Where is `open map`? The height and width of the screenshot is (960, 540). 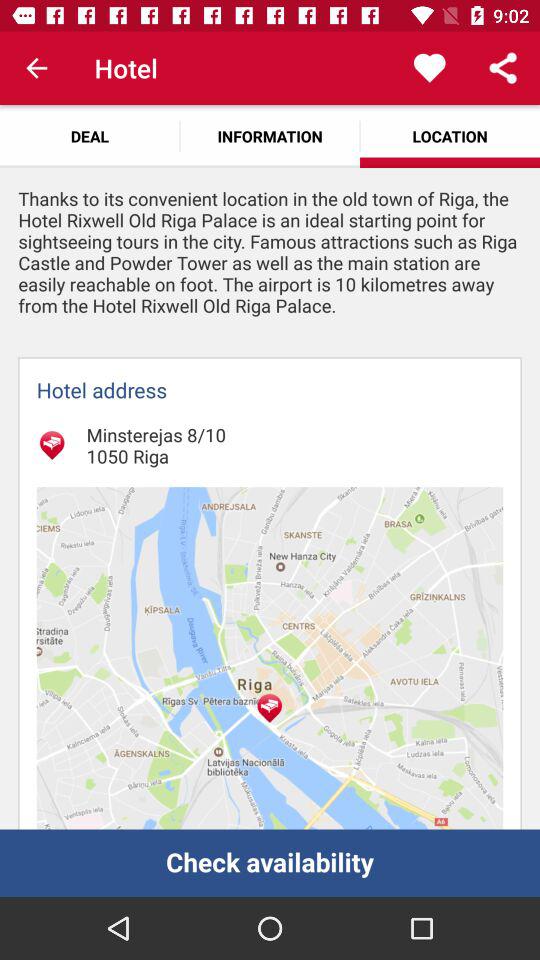
open map is located at coordinates (270, 658).